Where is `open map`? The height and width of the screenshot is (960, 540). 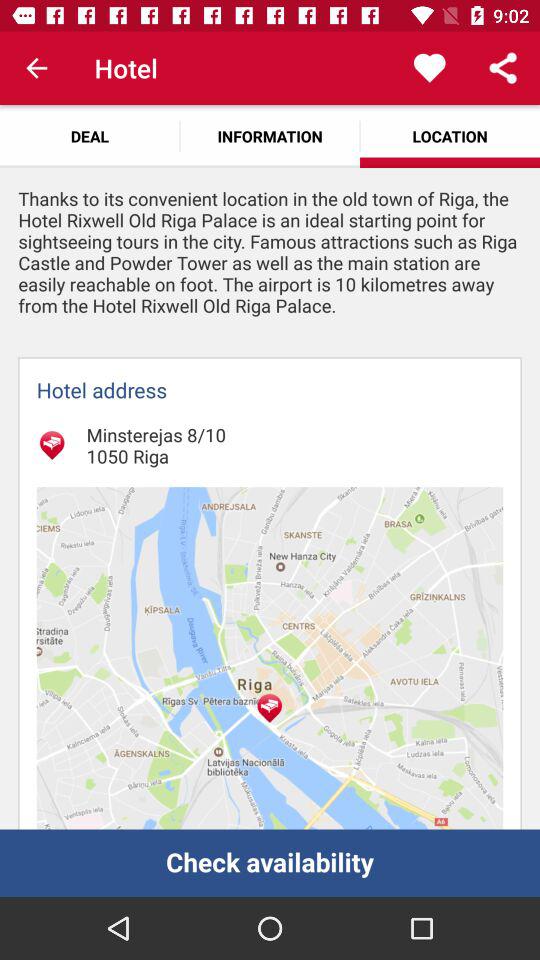
open map is located at coordinates (270, 658).